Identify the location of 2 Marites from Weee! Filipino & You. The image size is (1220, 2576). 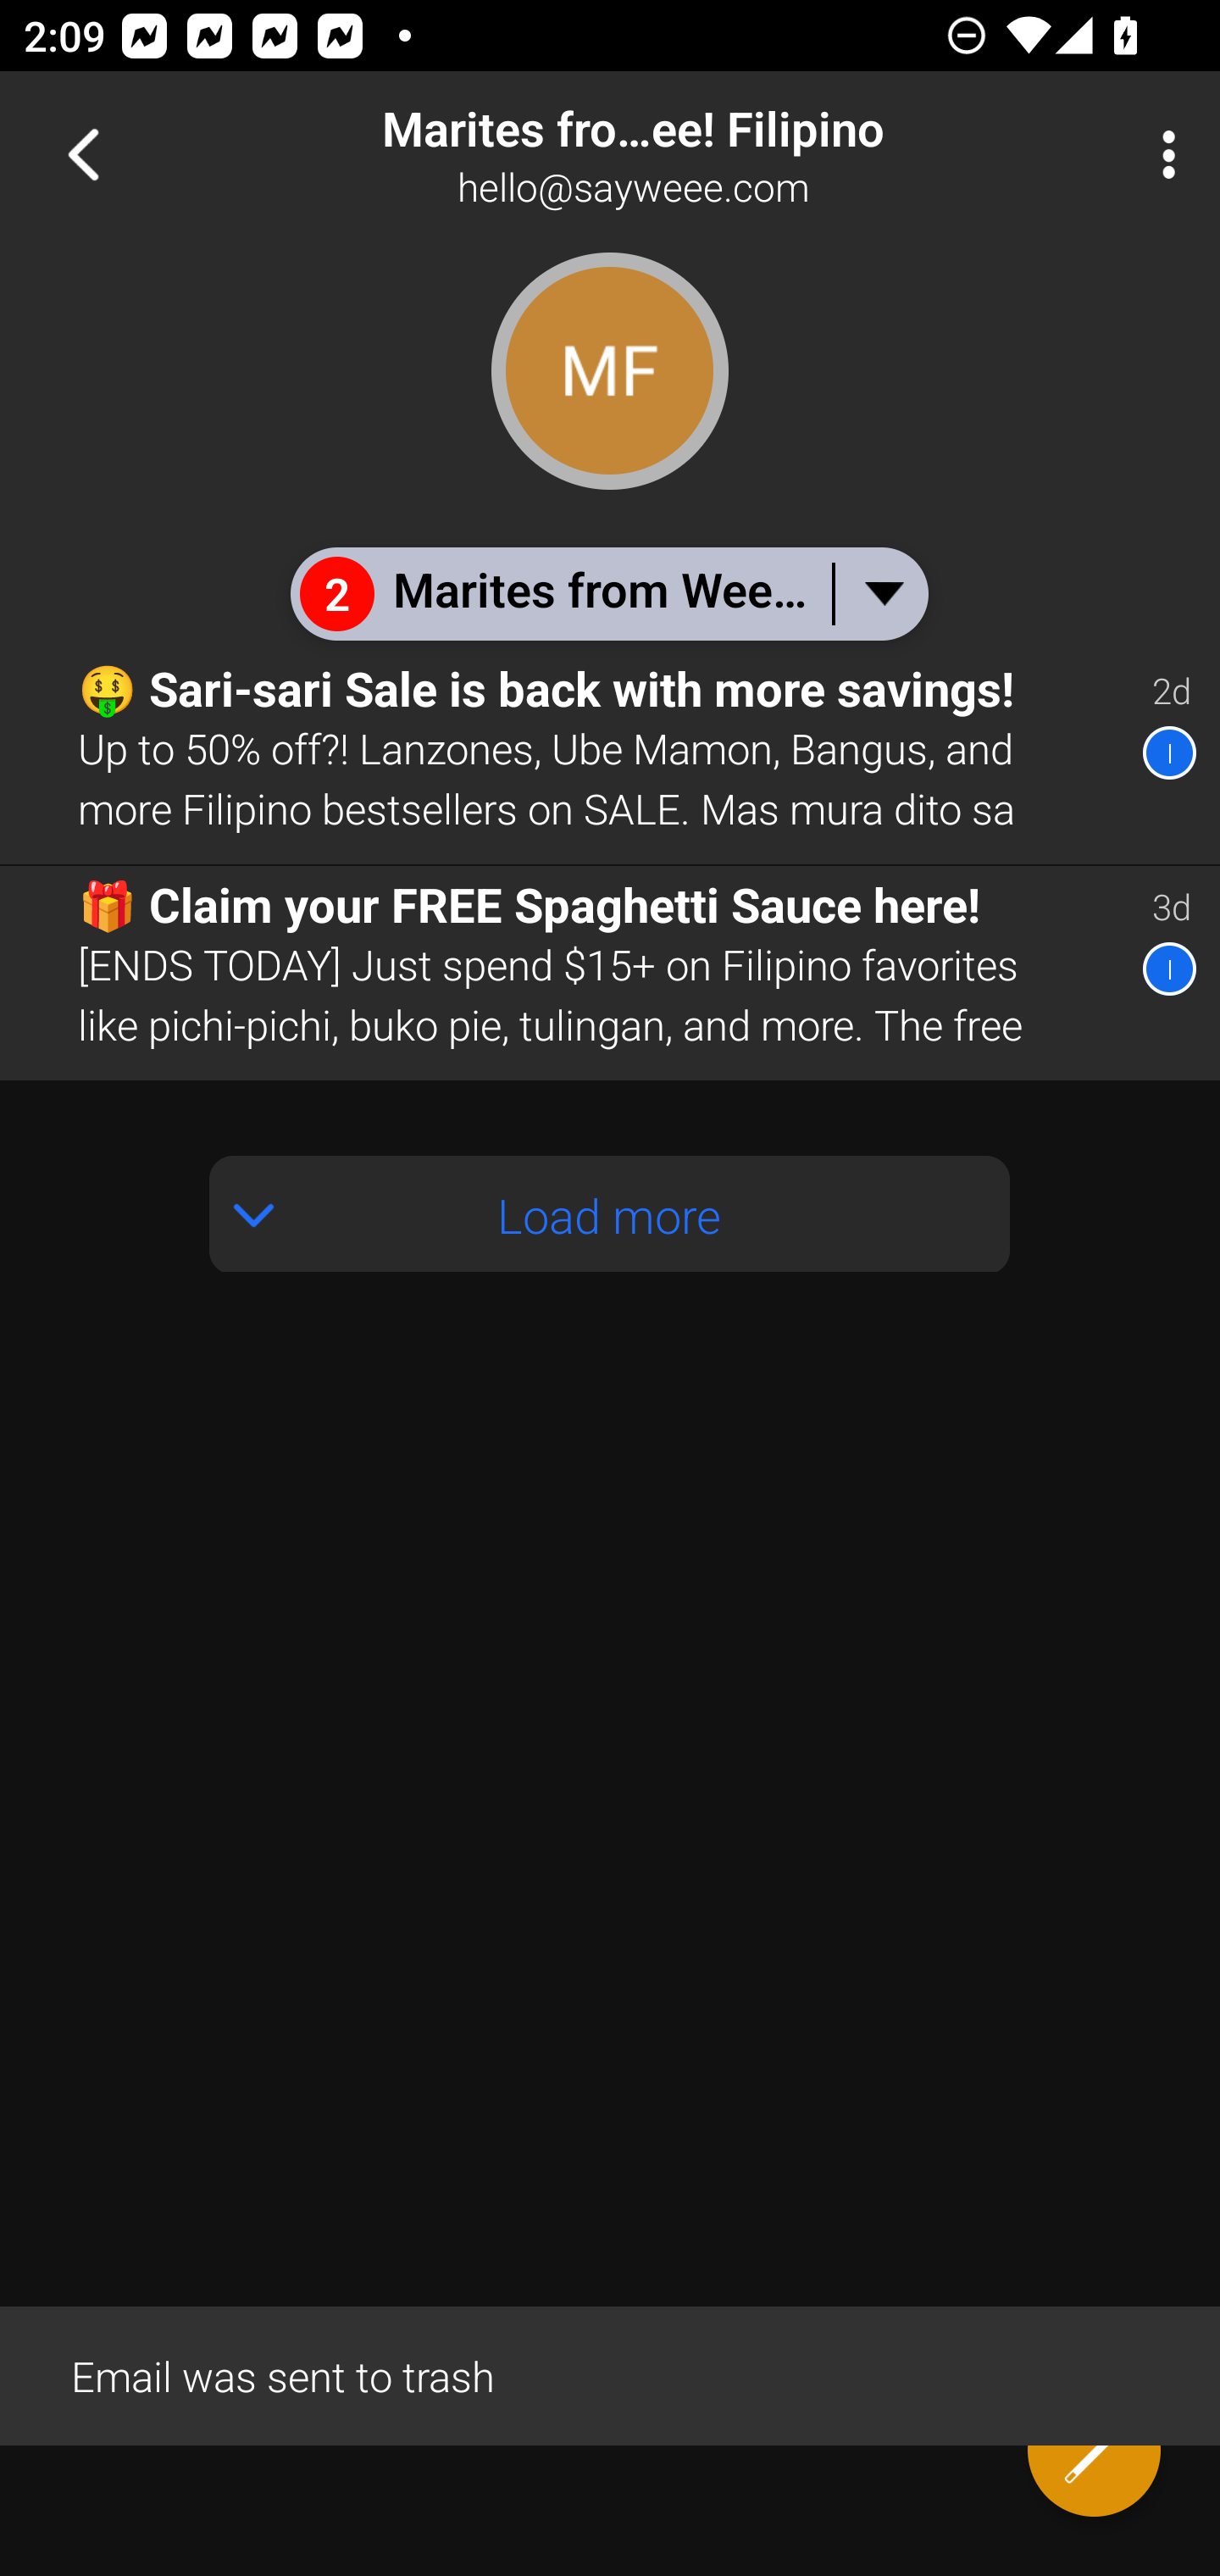
(608, 593).